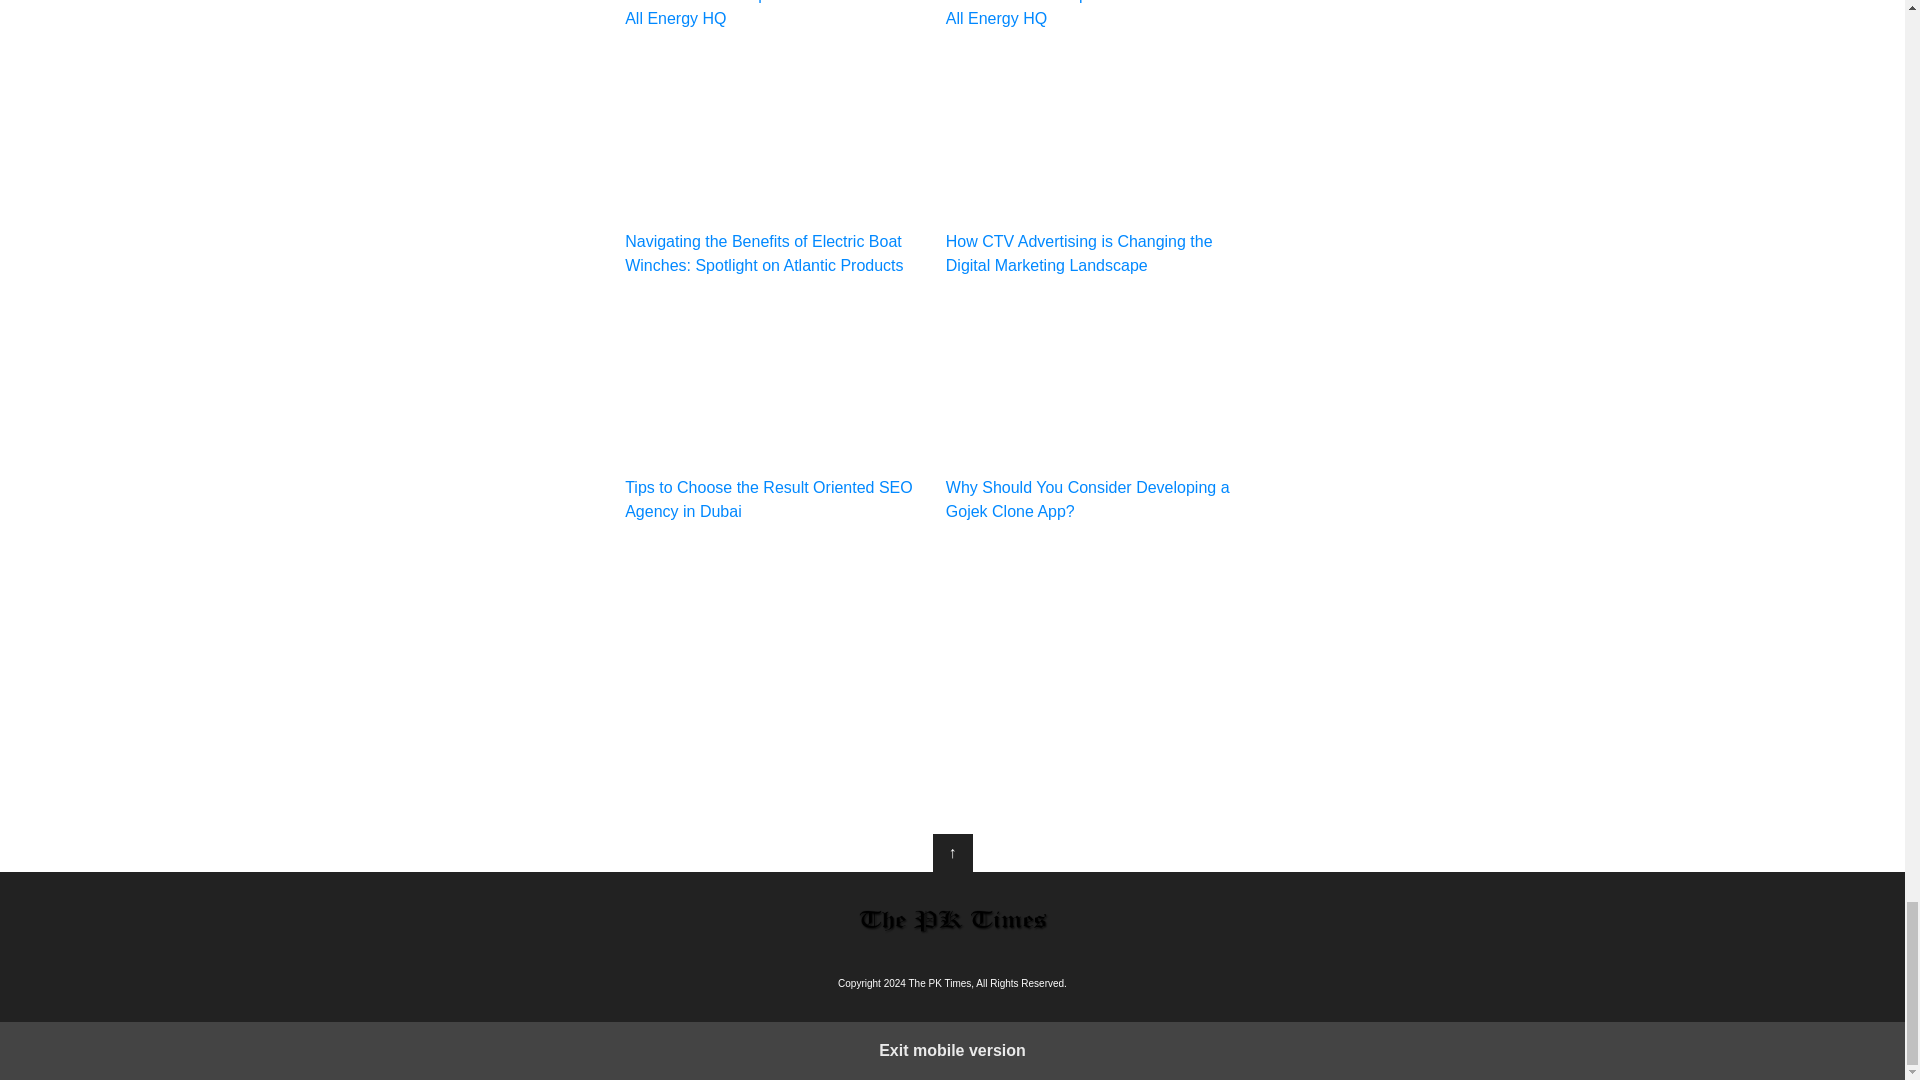 The image size is (1920, 1080). What do you see at coordinates (1100, 409) in the screenshot?
I see `Why Should You Consider Developing a Gojek Clone App?` at bounding box center [1100, 409].